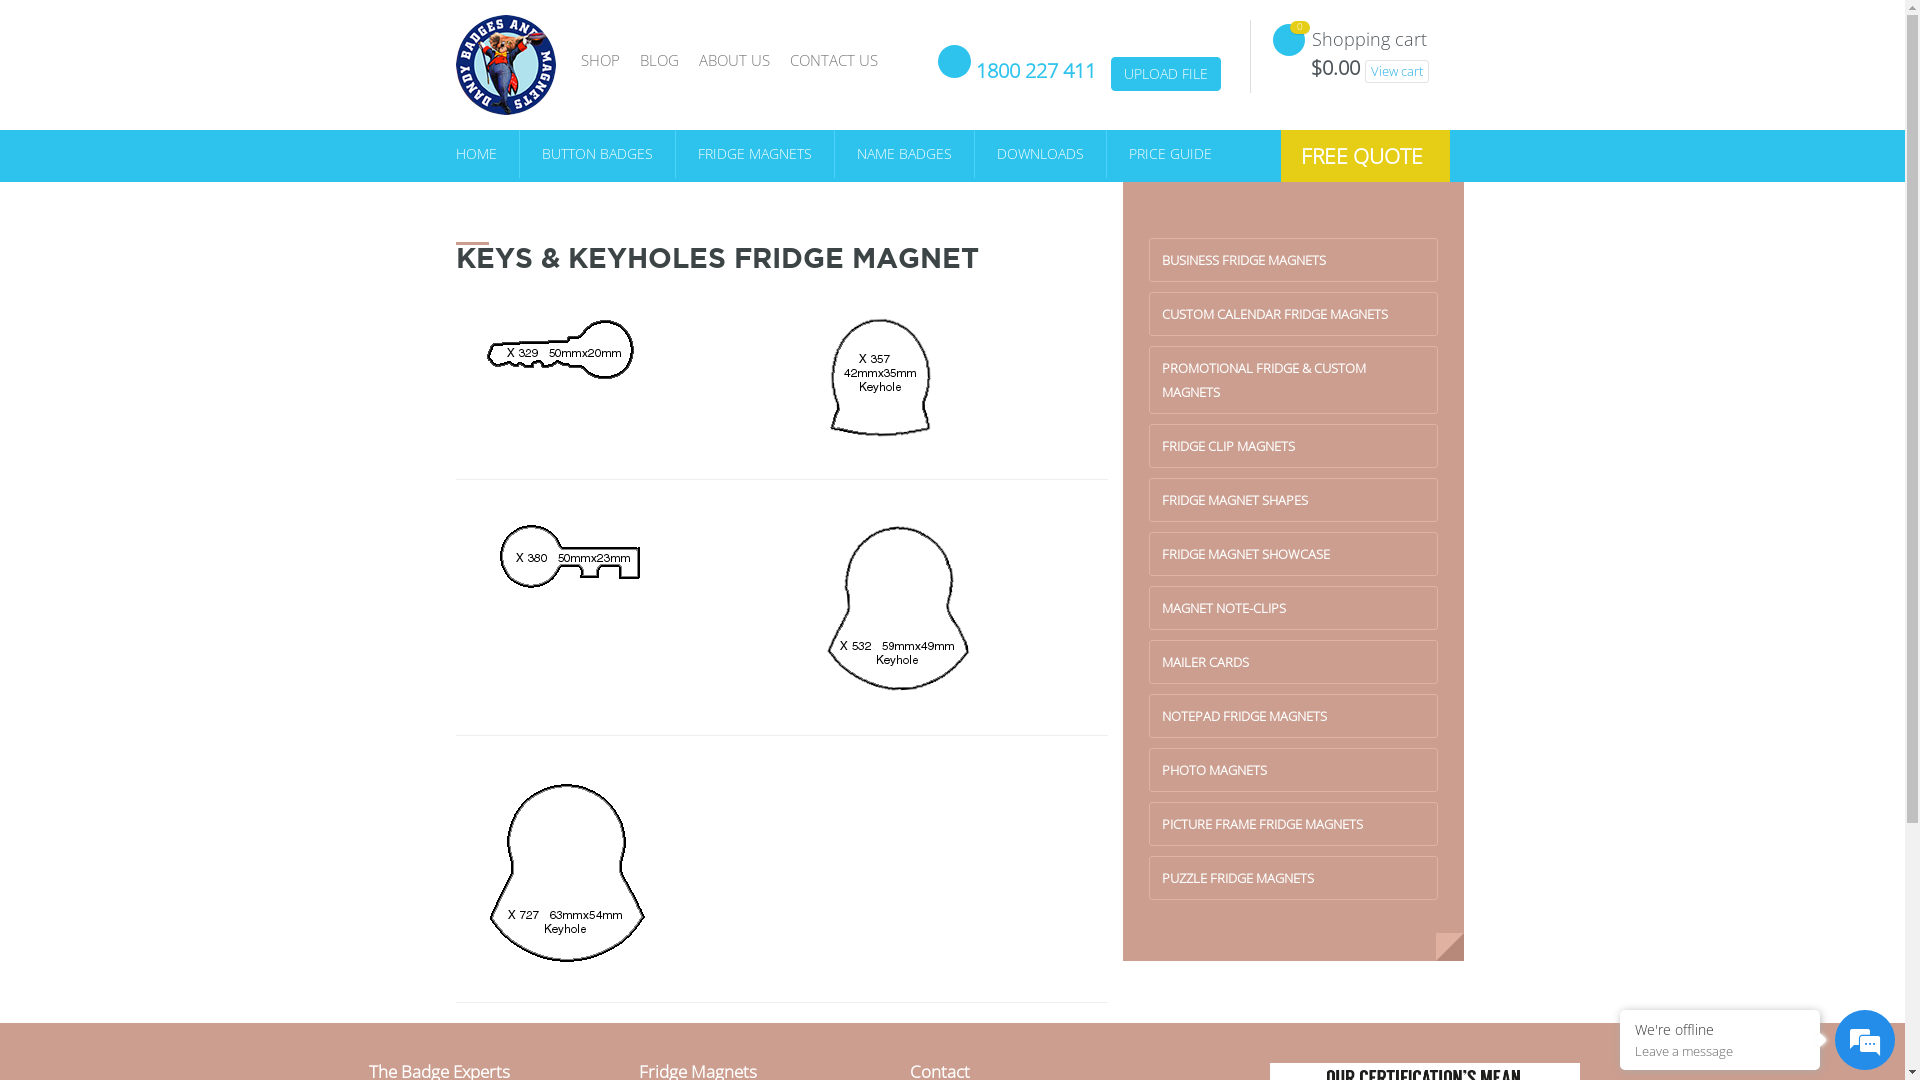 The image size is (1920, 1080). What do you see at coordinates (1364, 156) in the screenshot?
I see `FREE QUOTE` at bounding box center [1364, 156].